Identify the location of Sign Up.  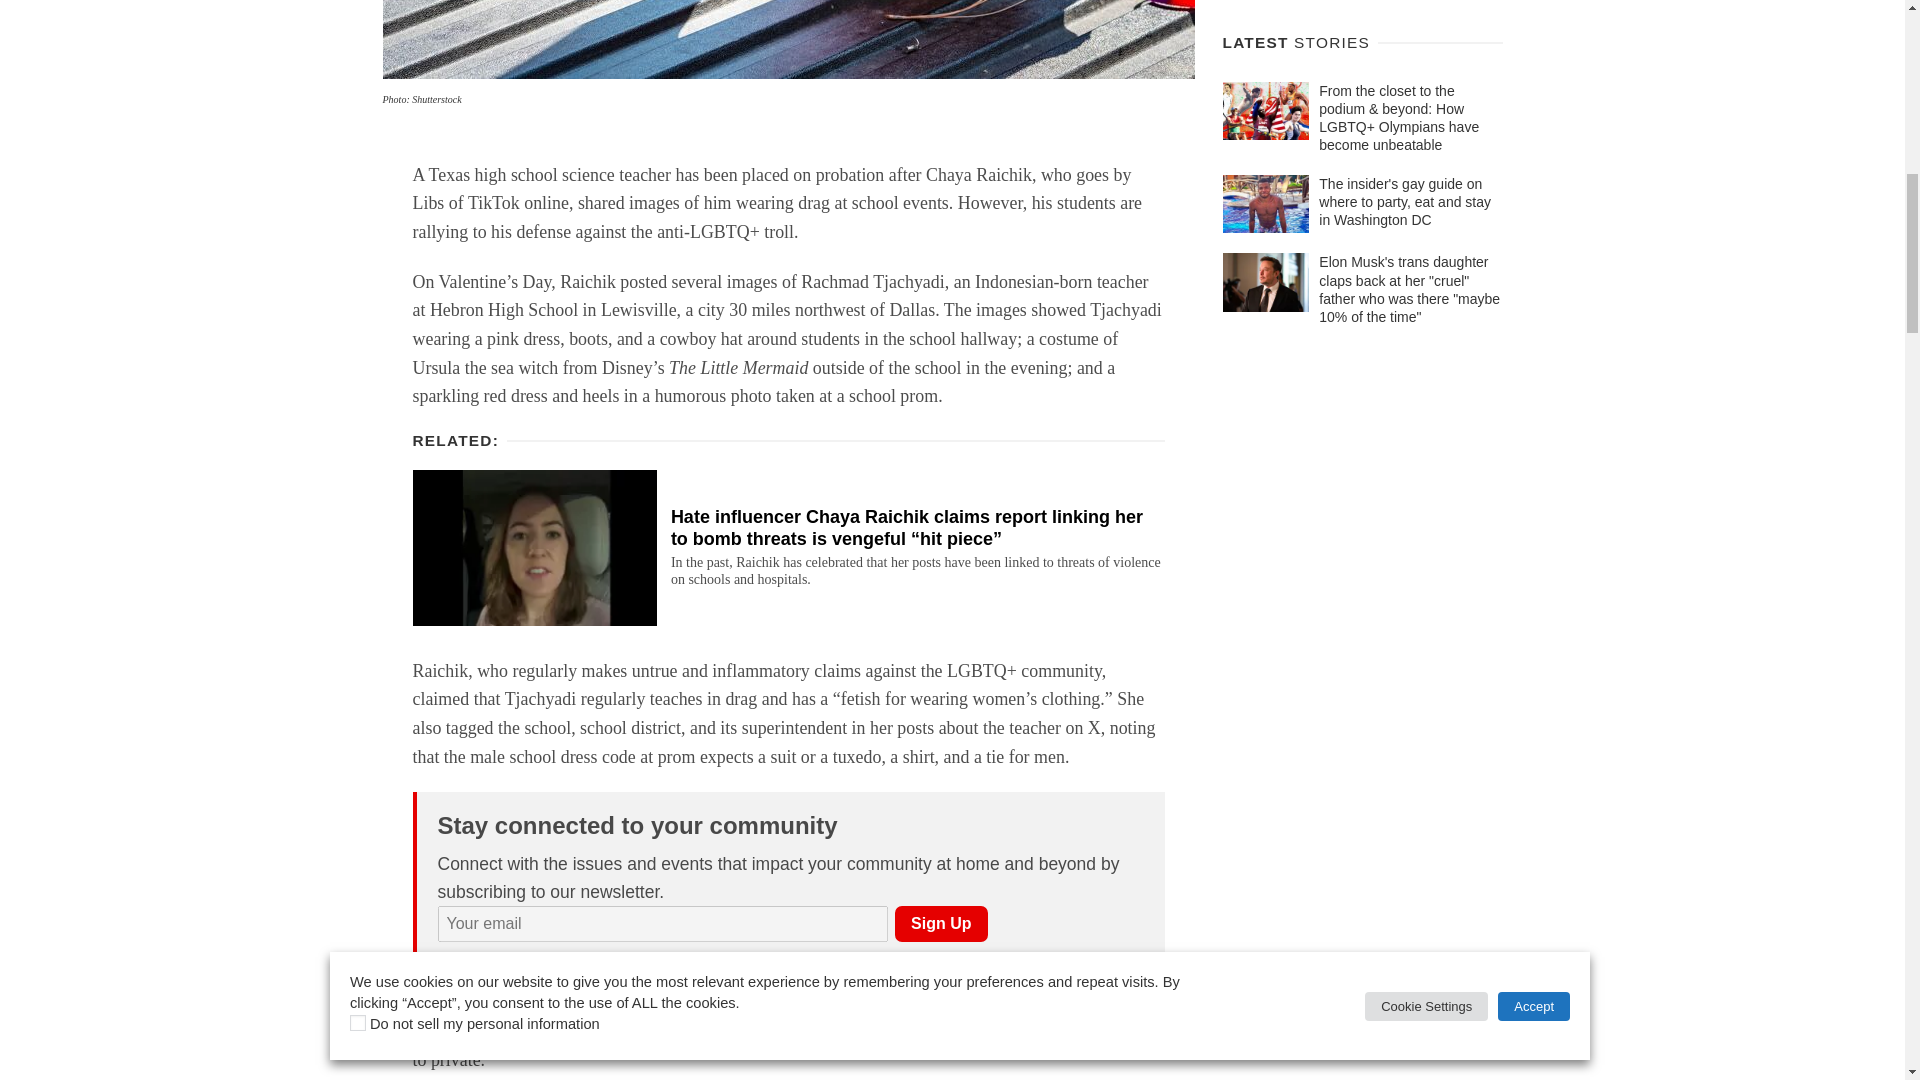
(940, 924).